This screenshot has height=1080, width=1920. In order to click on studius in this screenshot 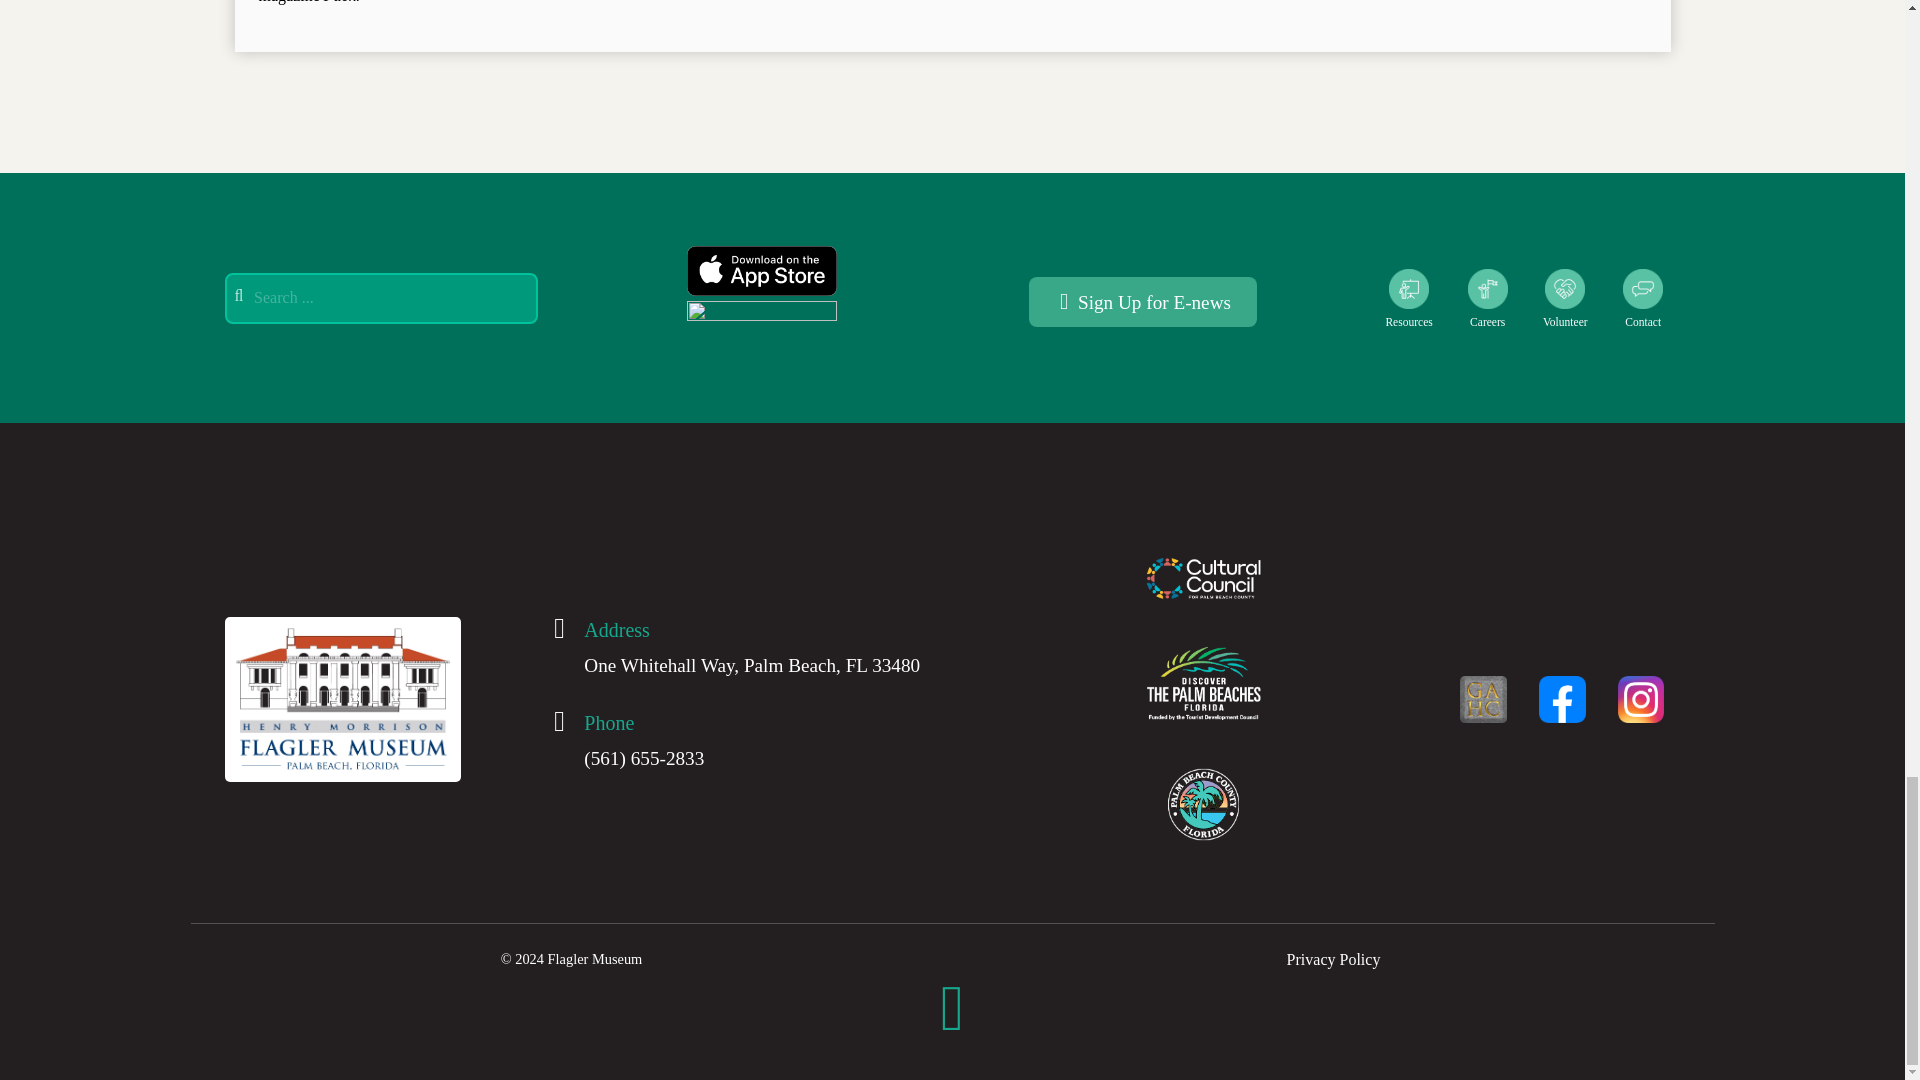, I will do `click(342, 698)`.